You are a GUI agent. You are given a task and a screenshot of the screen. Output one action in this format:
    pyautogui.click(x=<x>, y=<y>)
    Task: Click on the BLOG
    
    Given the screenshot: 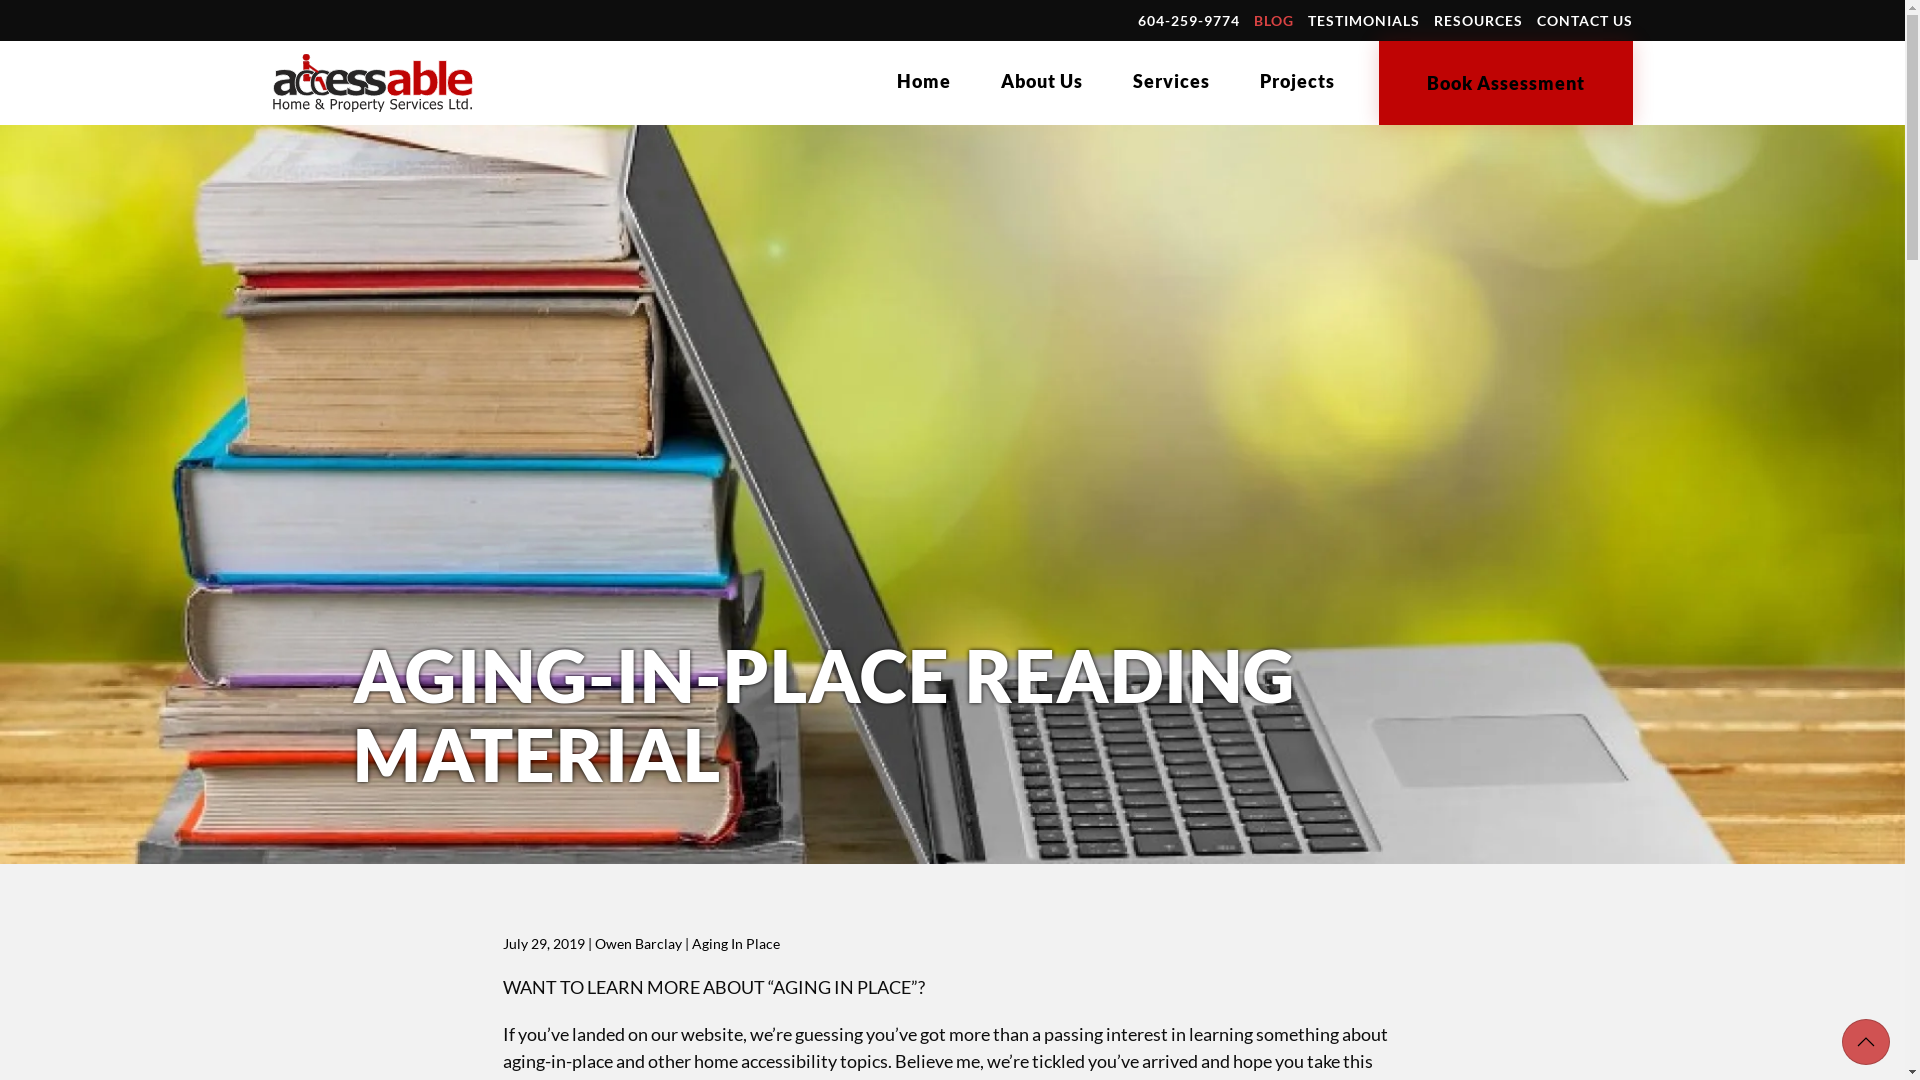 What is the action you would take?
    pyautogui.click(x=1274, y=20)
    